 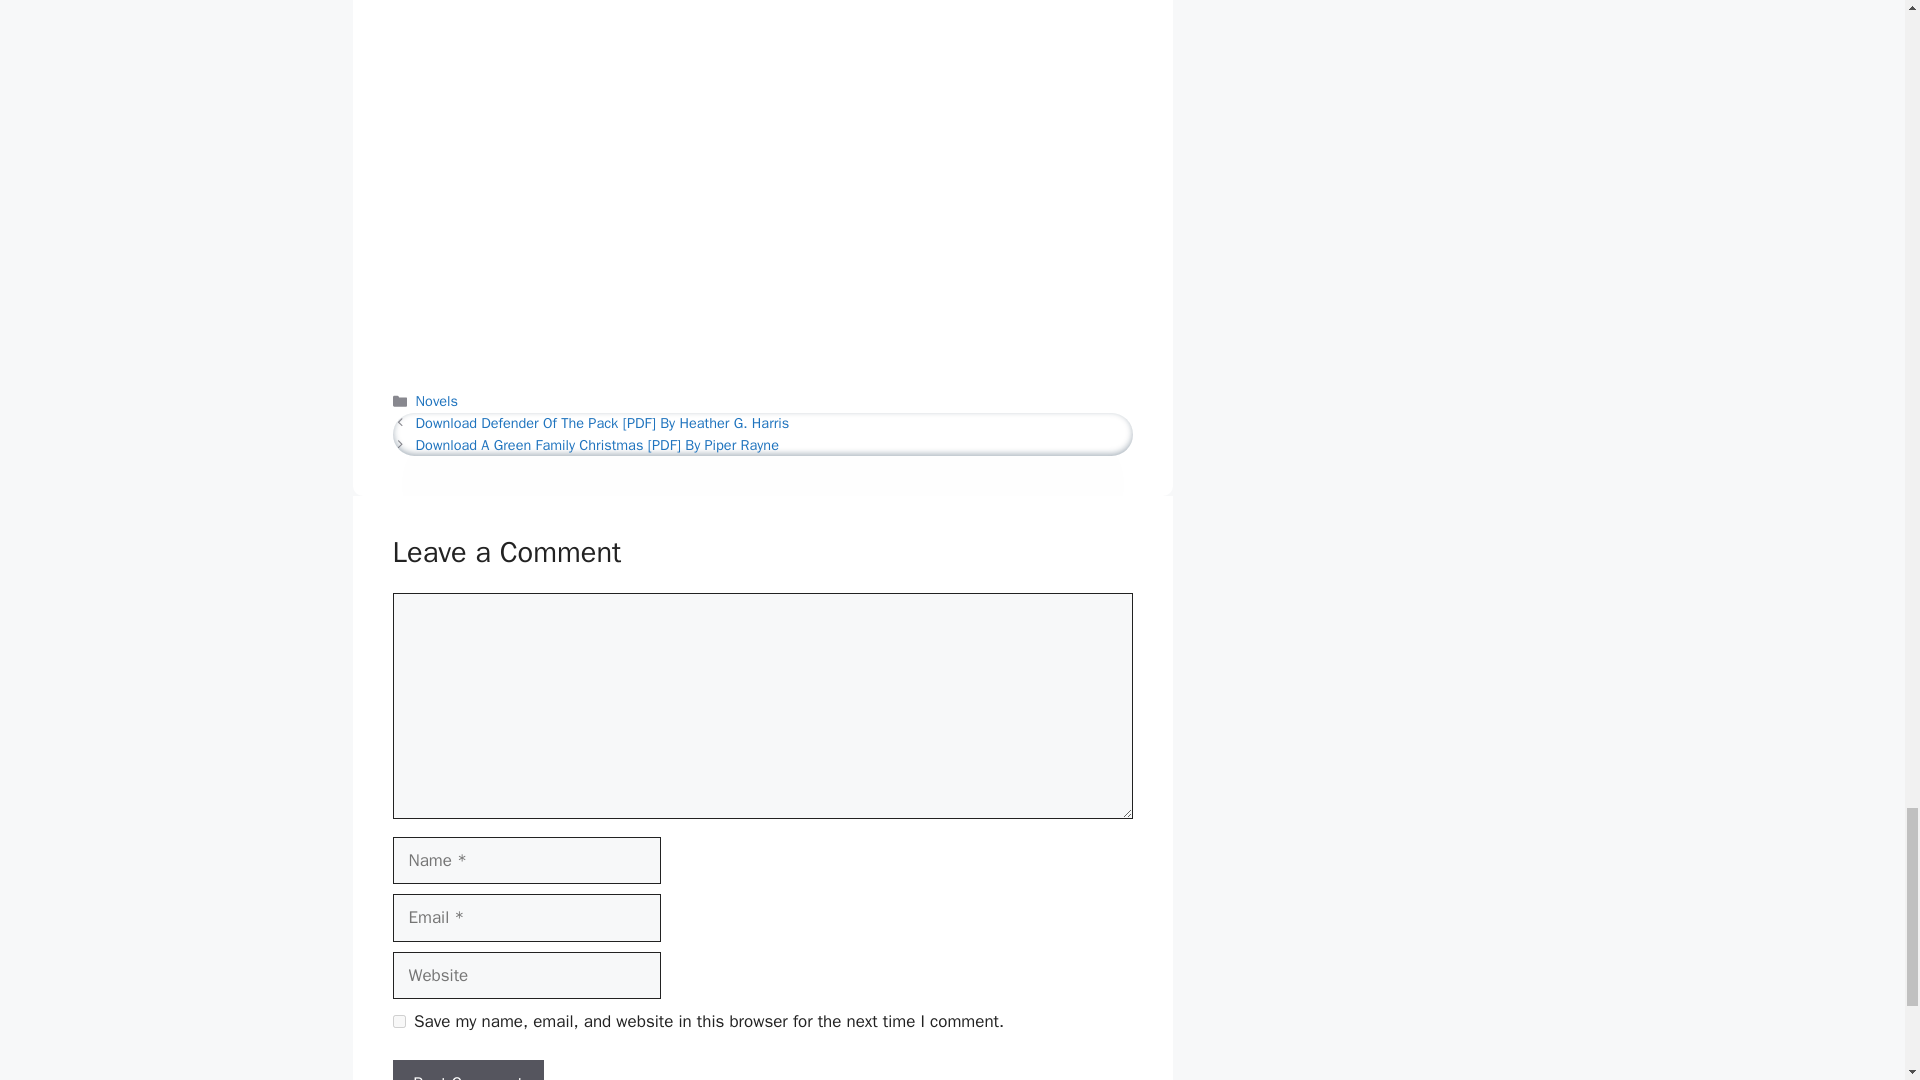 I want to click on yes, so click(x=398, y=1022).